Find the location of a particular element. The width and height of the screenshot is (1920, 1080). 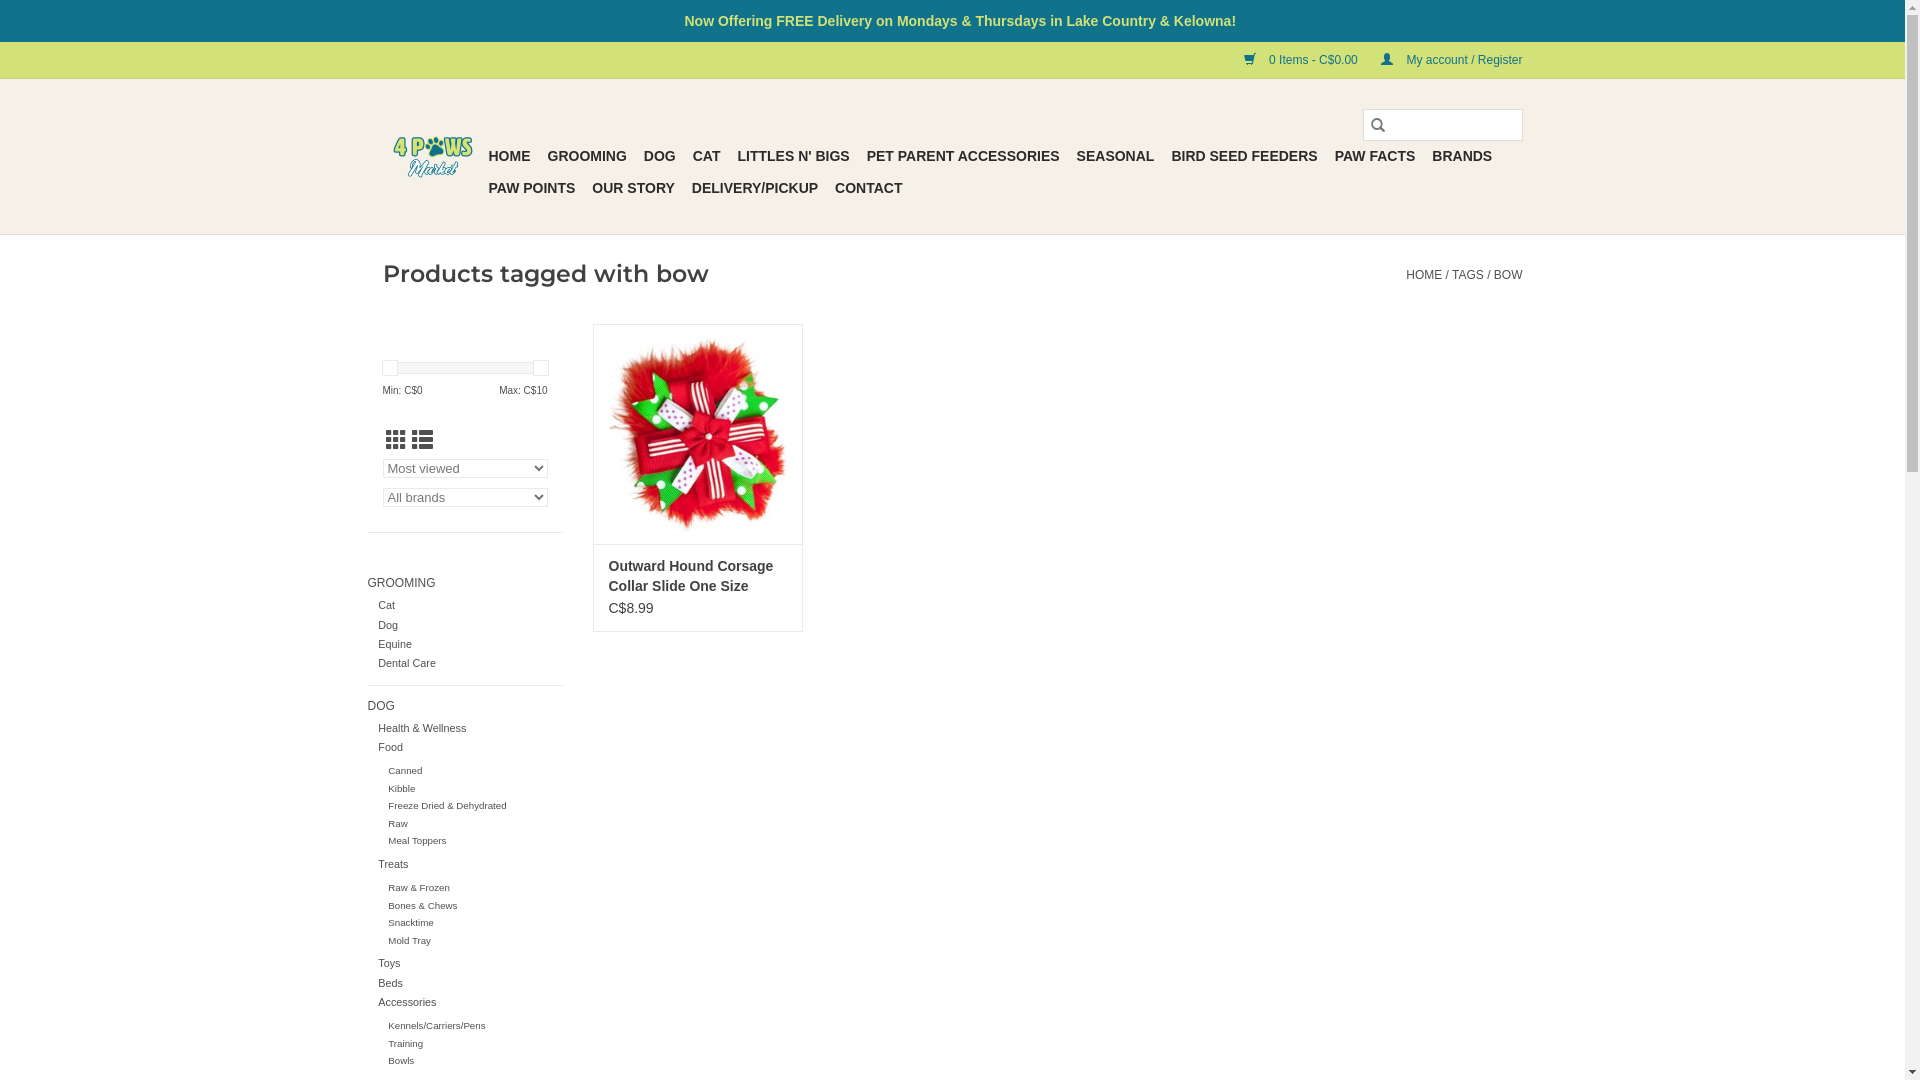

Meal Toppers is located at coordinates (417, 840).